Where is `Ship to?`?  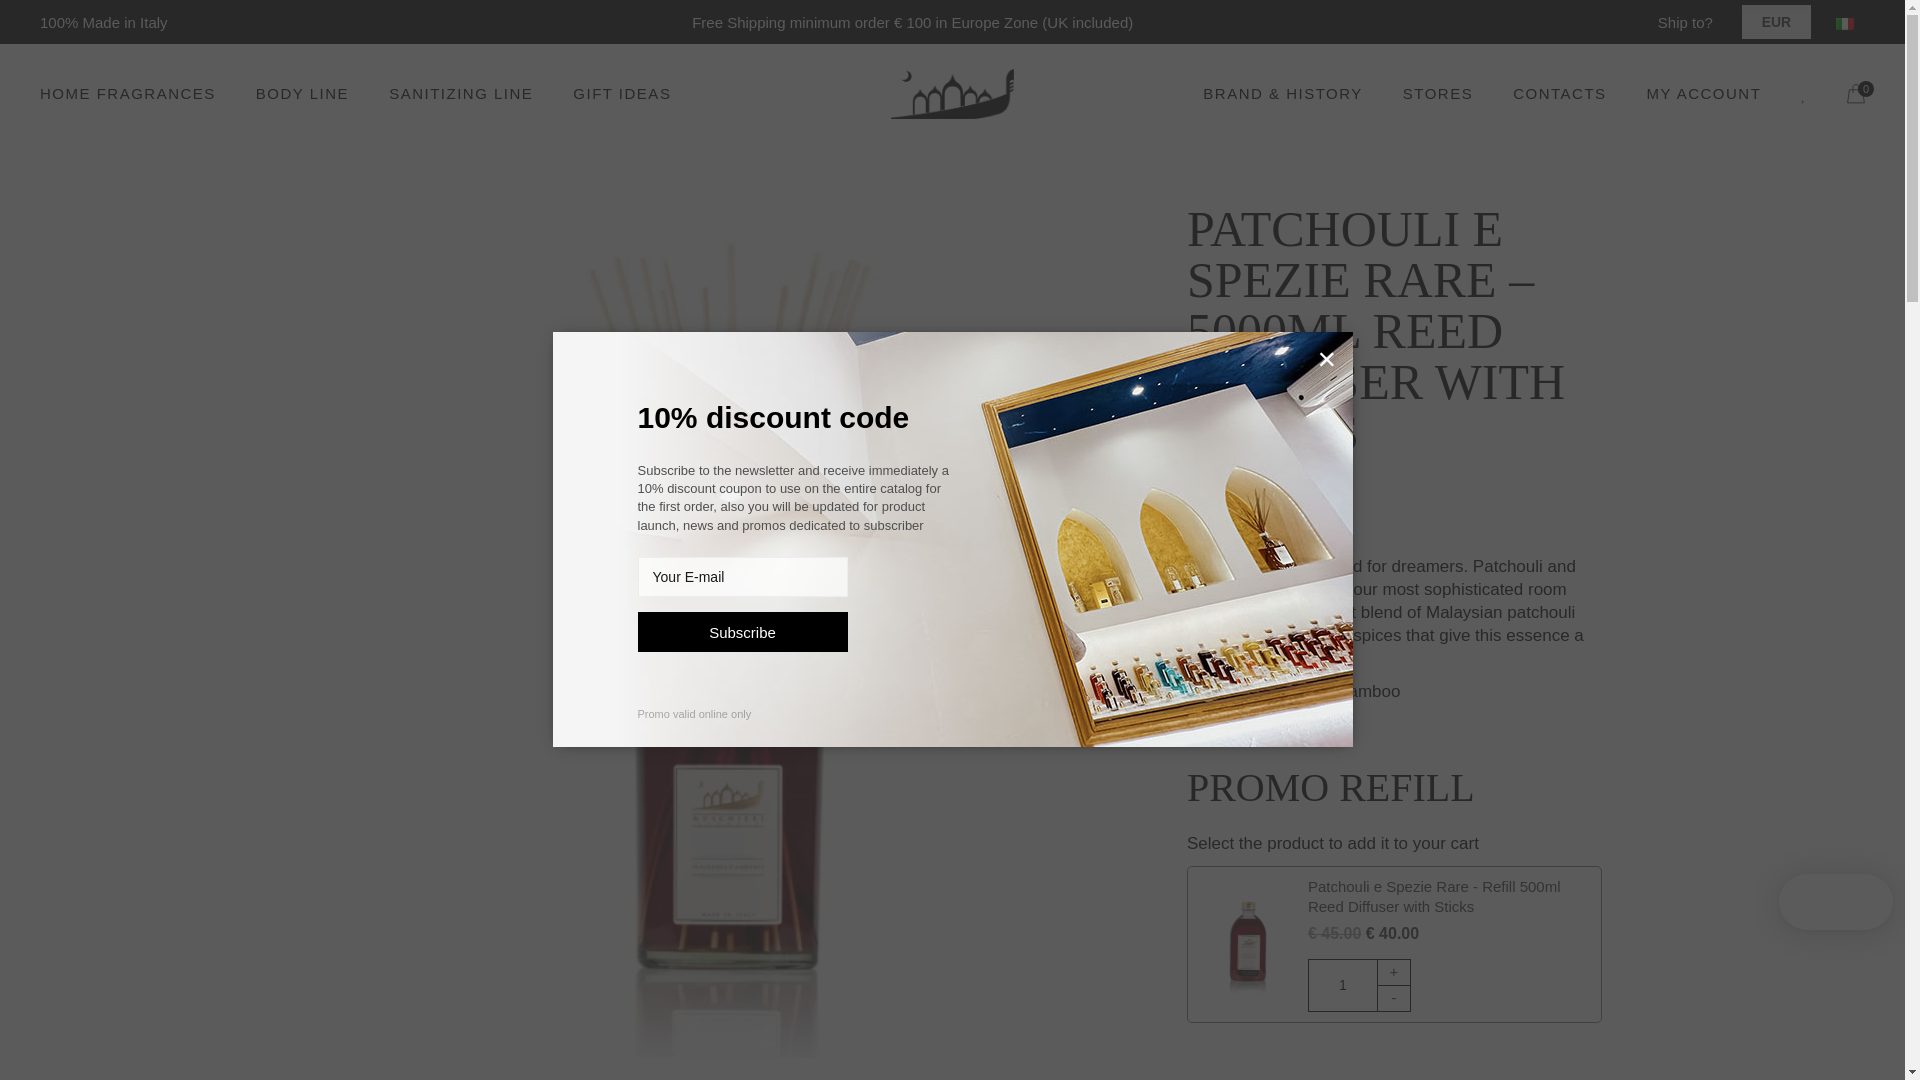
Ship to? is located at coordinates (1685, 22).